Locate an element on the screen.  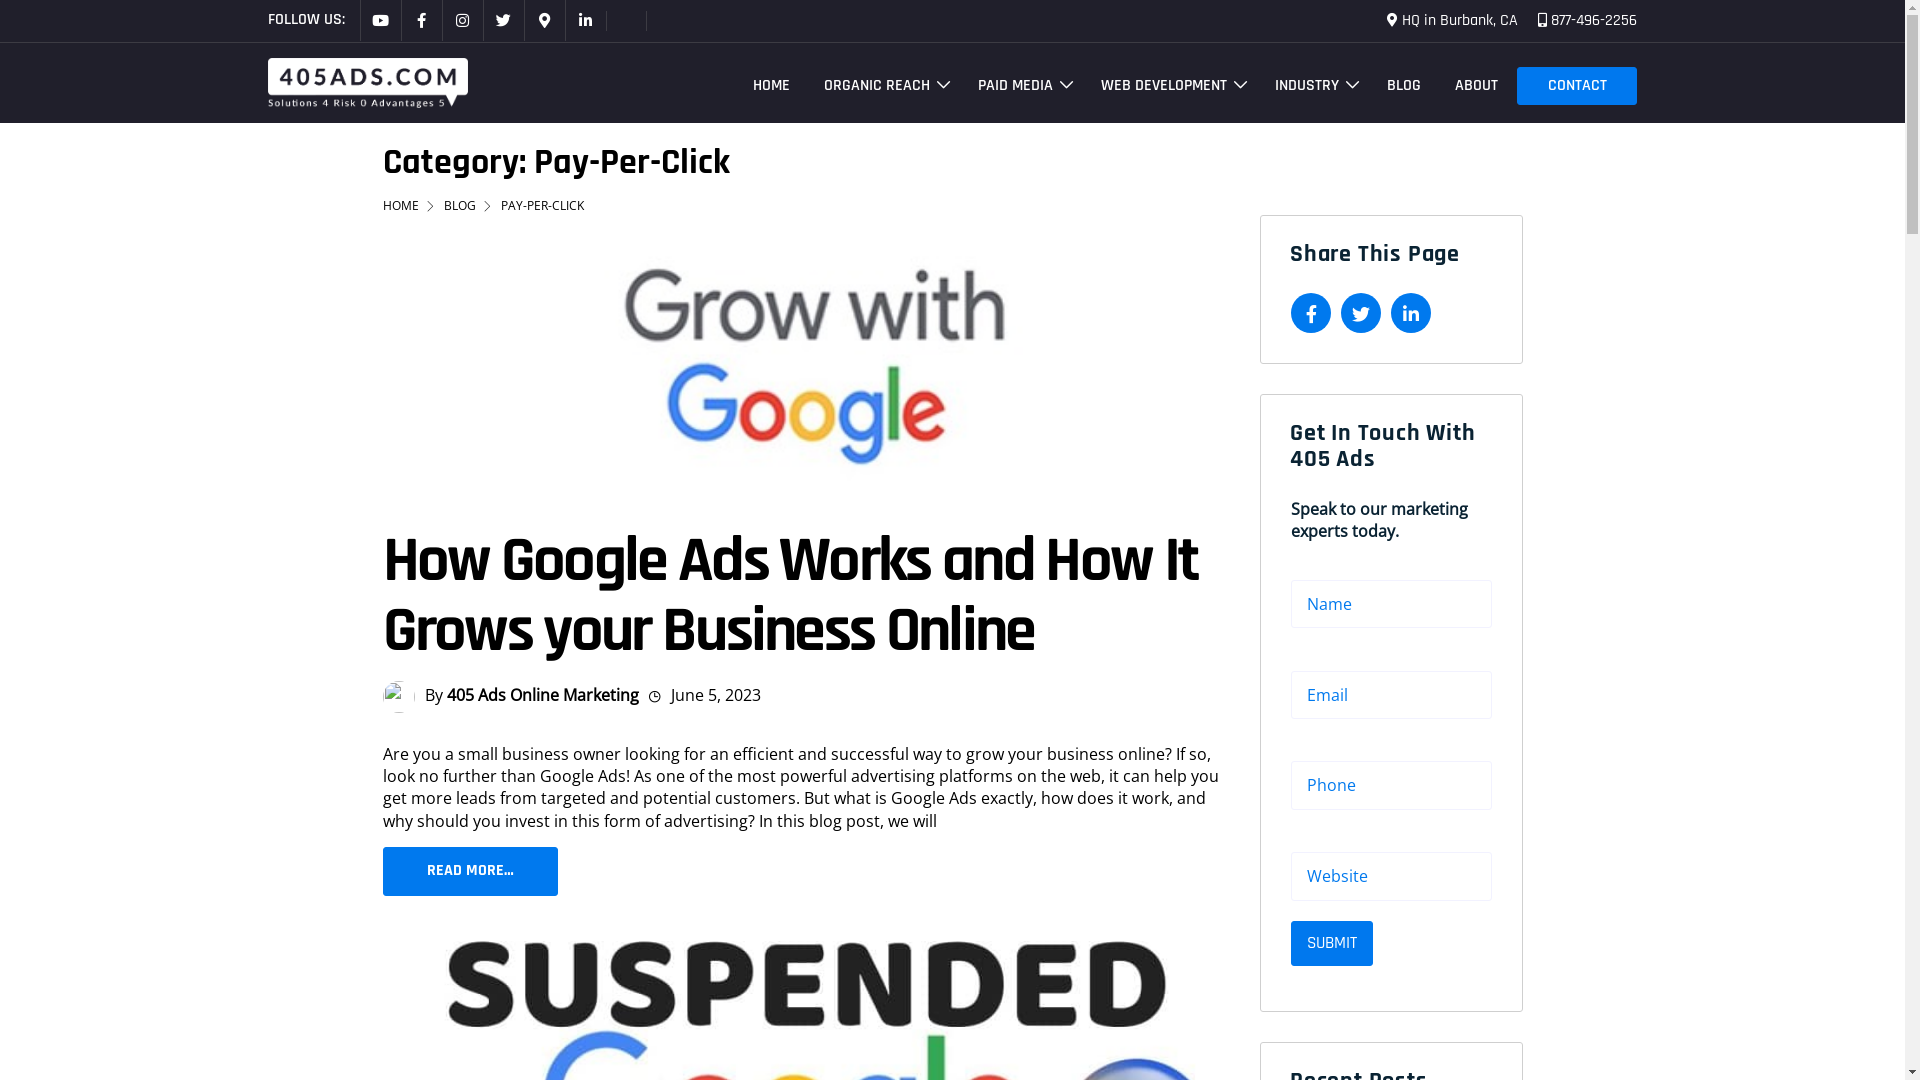
HOME is located at coordinates (756, 86).